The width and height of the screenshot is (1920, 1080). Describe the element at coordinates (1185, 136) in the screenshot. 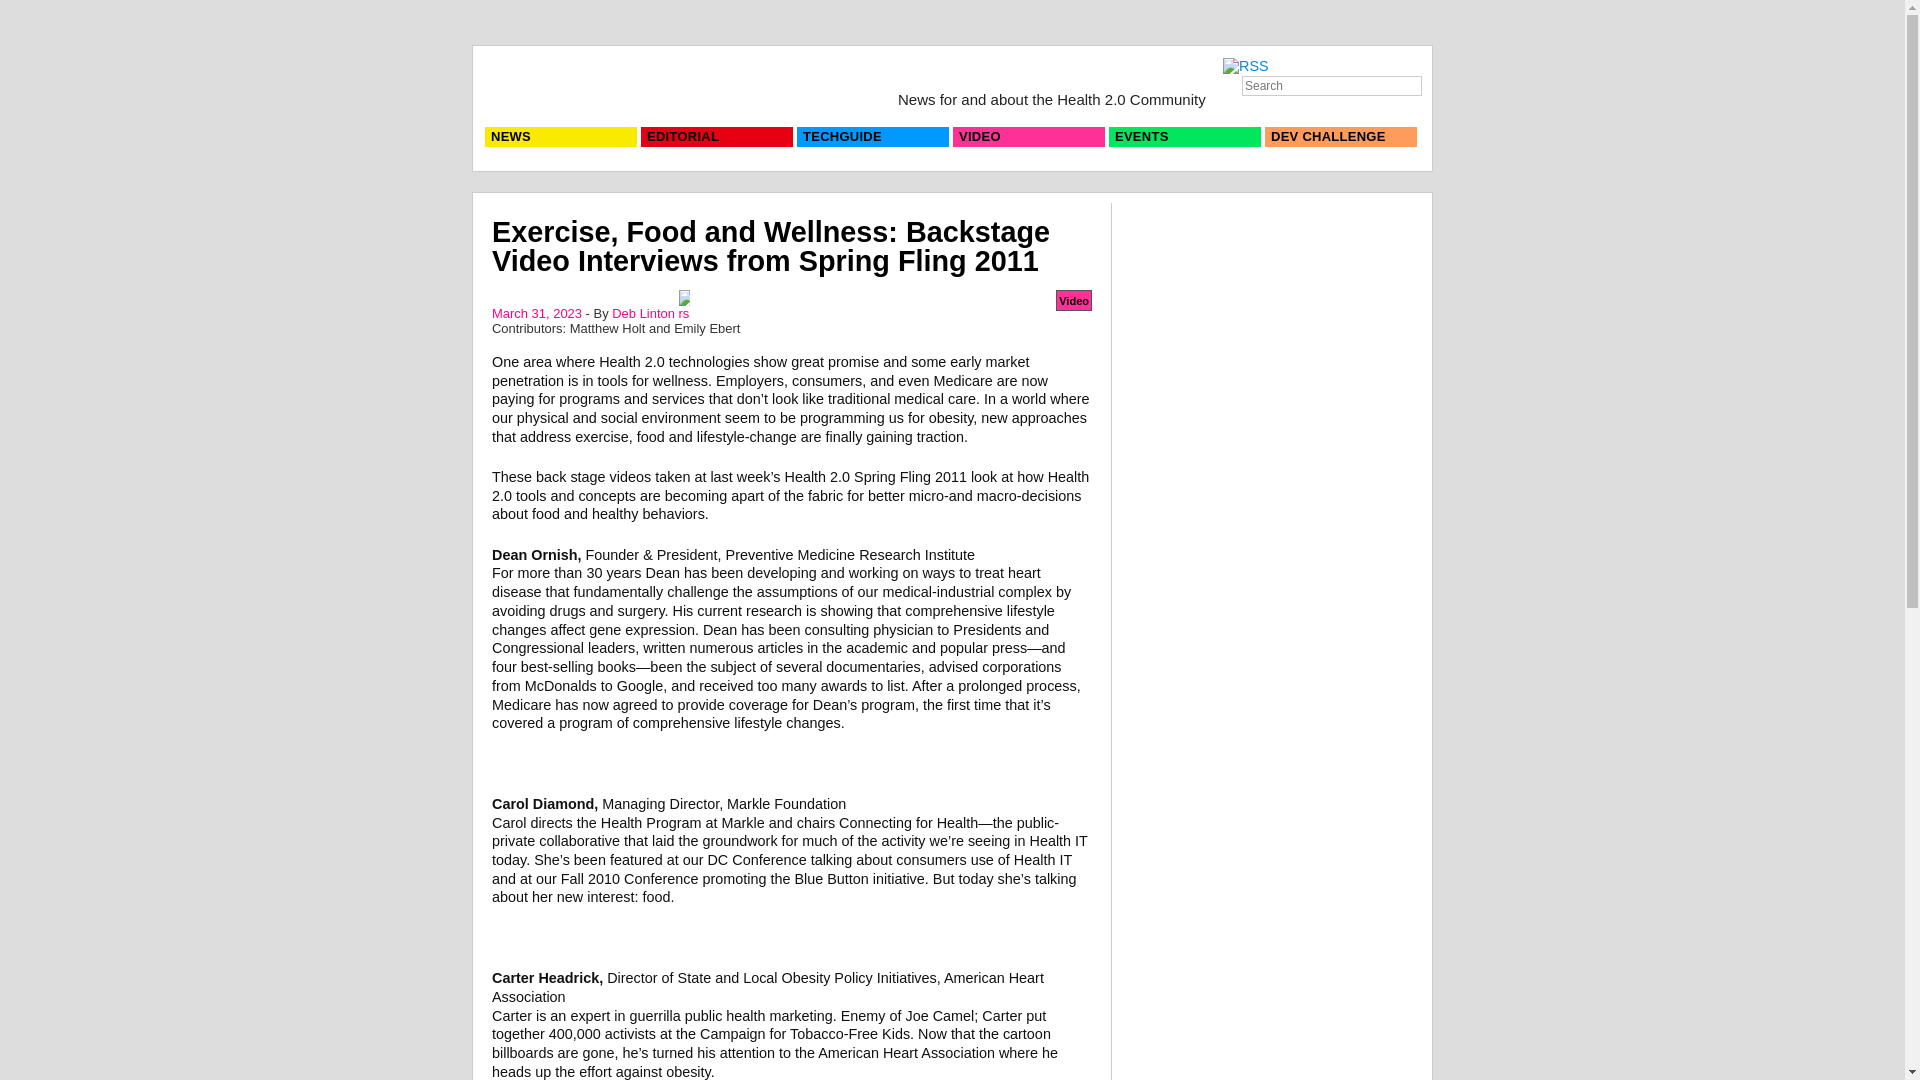

I see `EVENTS` at that location.